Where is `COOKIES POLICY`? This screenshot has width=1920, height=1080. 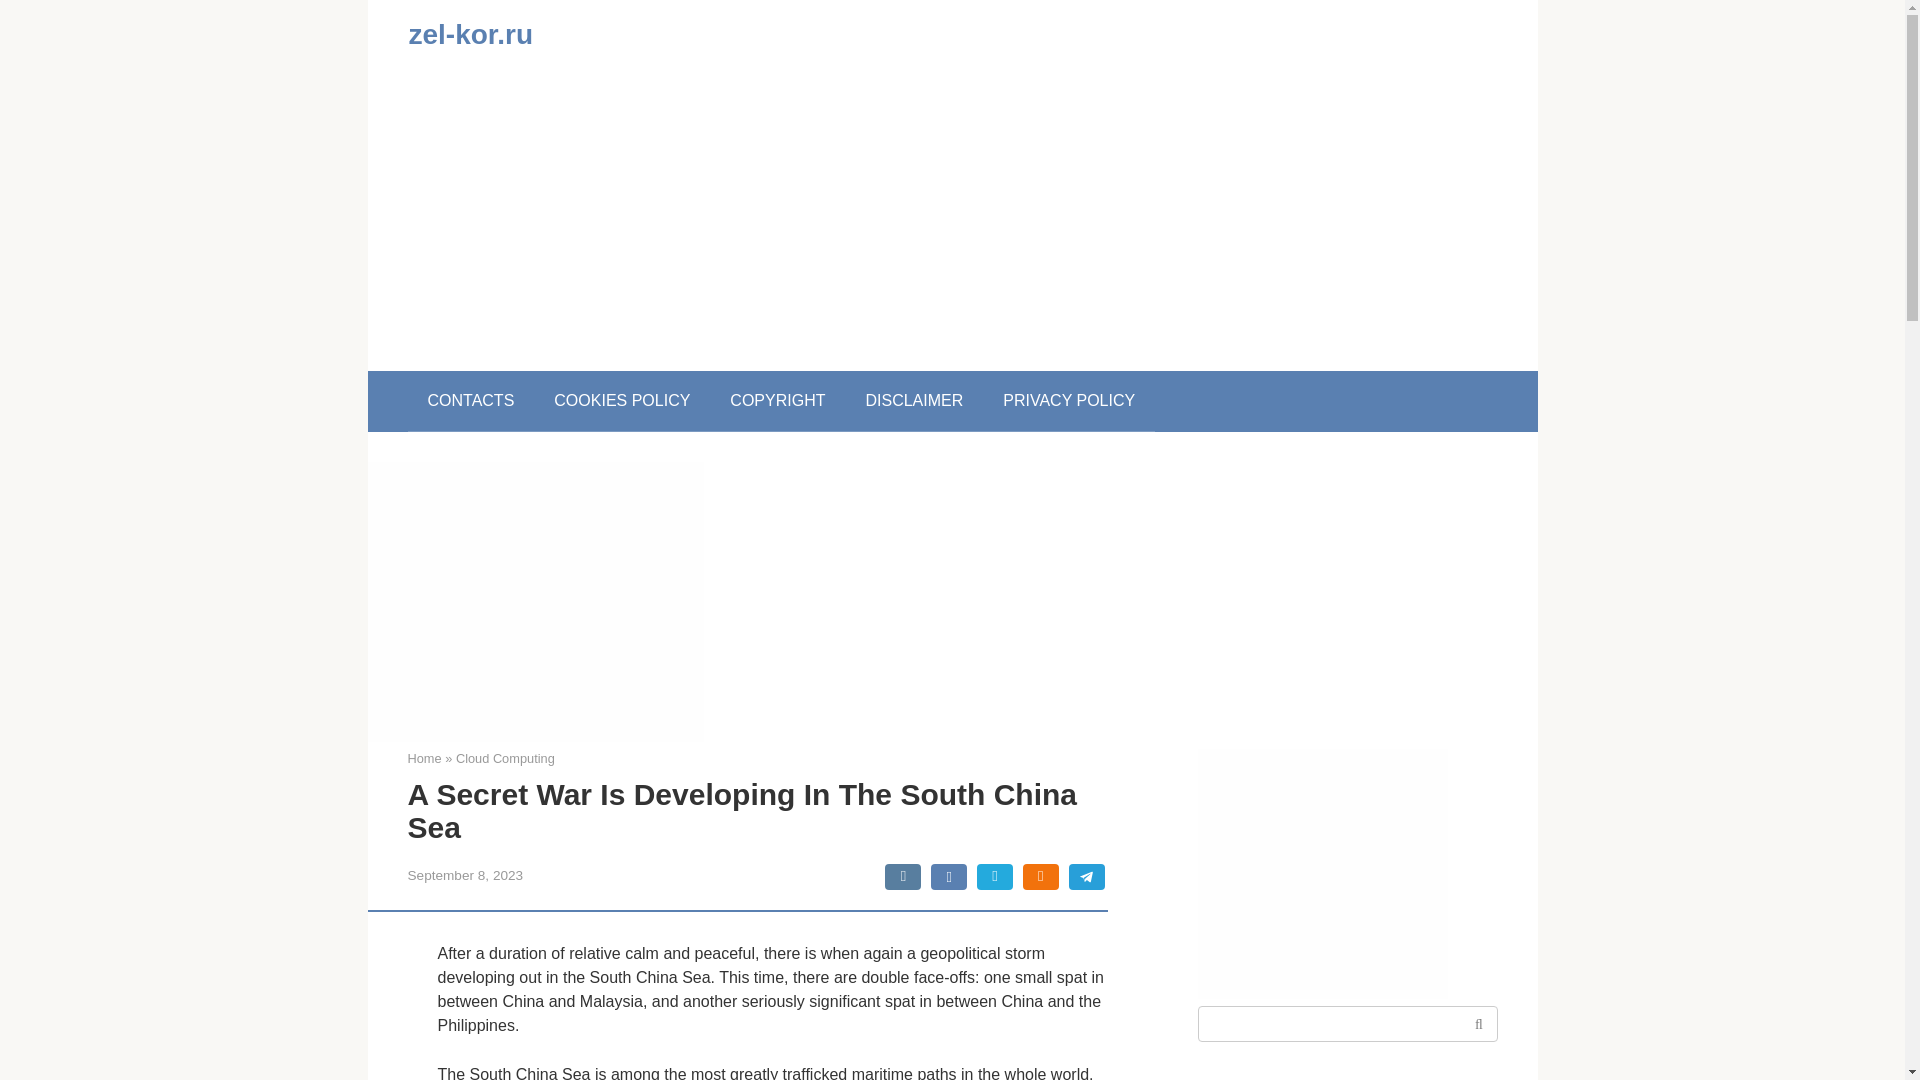
COOKIES POLICY is located at coordinates (622, 400).